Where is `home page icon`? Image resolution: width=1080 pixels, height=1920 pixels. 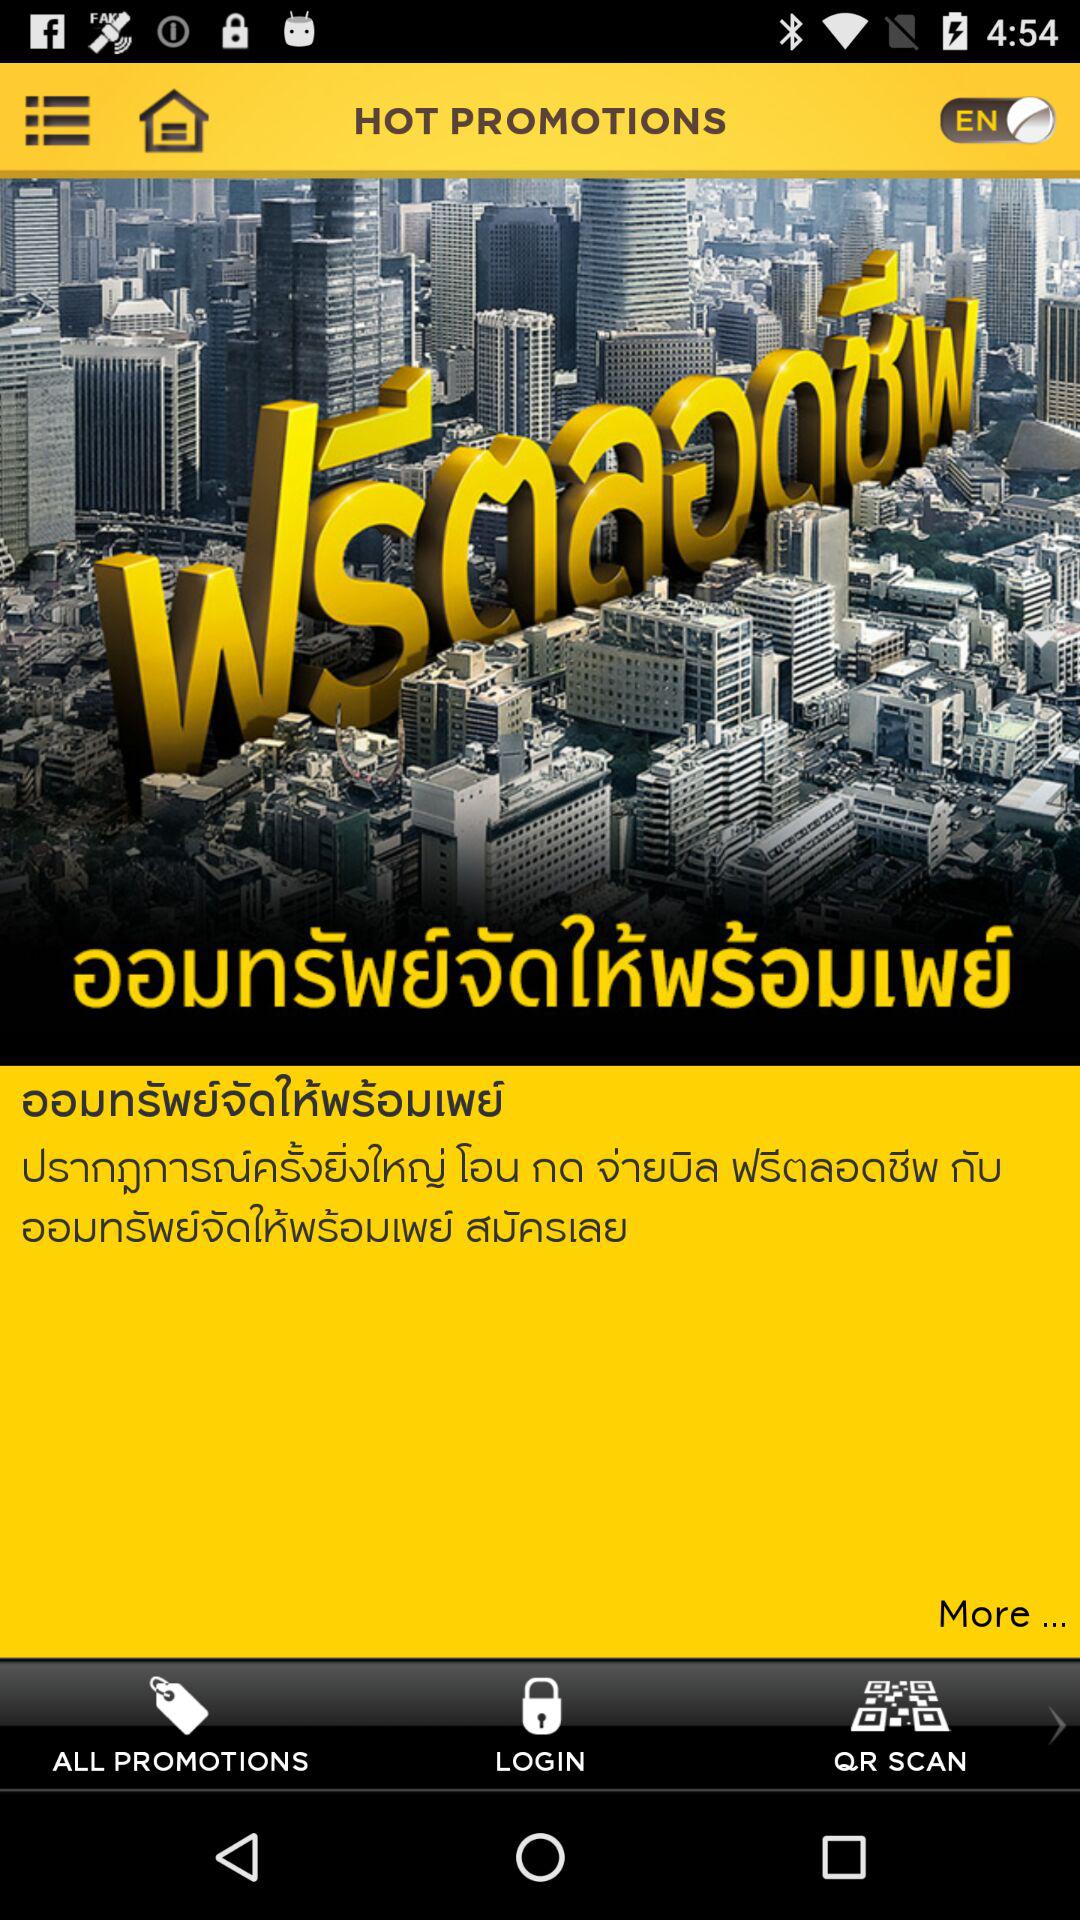 home page icon is located at coordinates (173, 120).